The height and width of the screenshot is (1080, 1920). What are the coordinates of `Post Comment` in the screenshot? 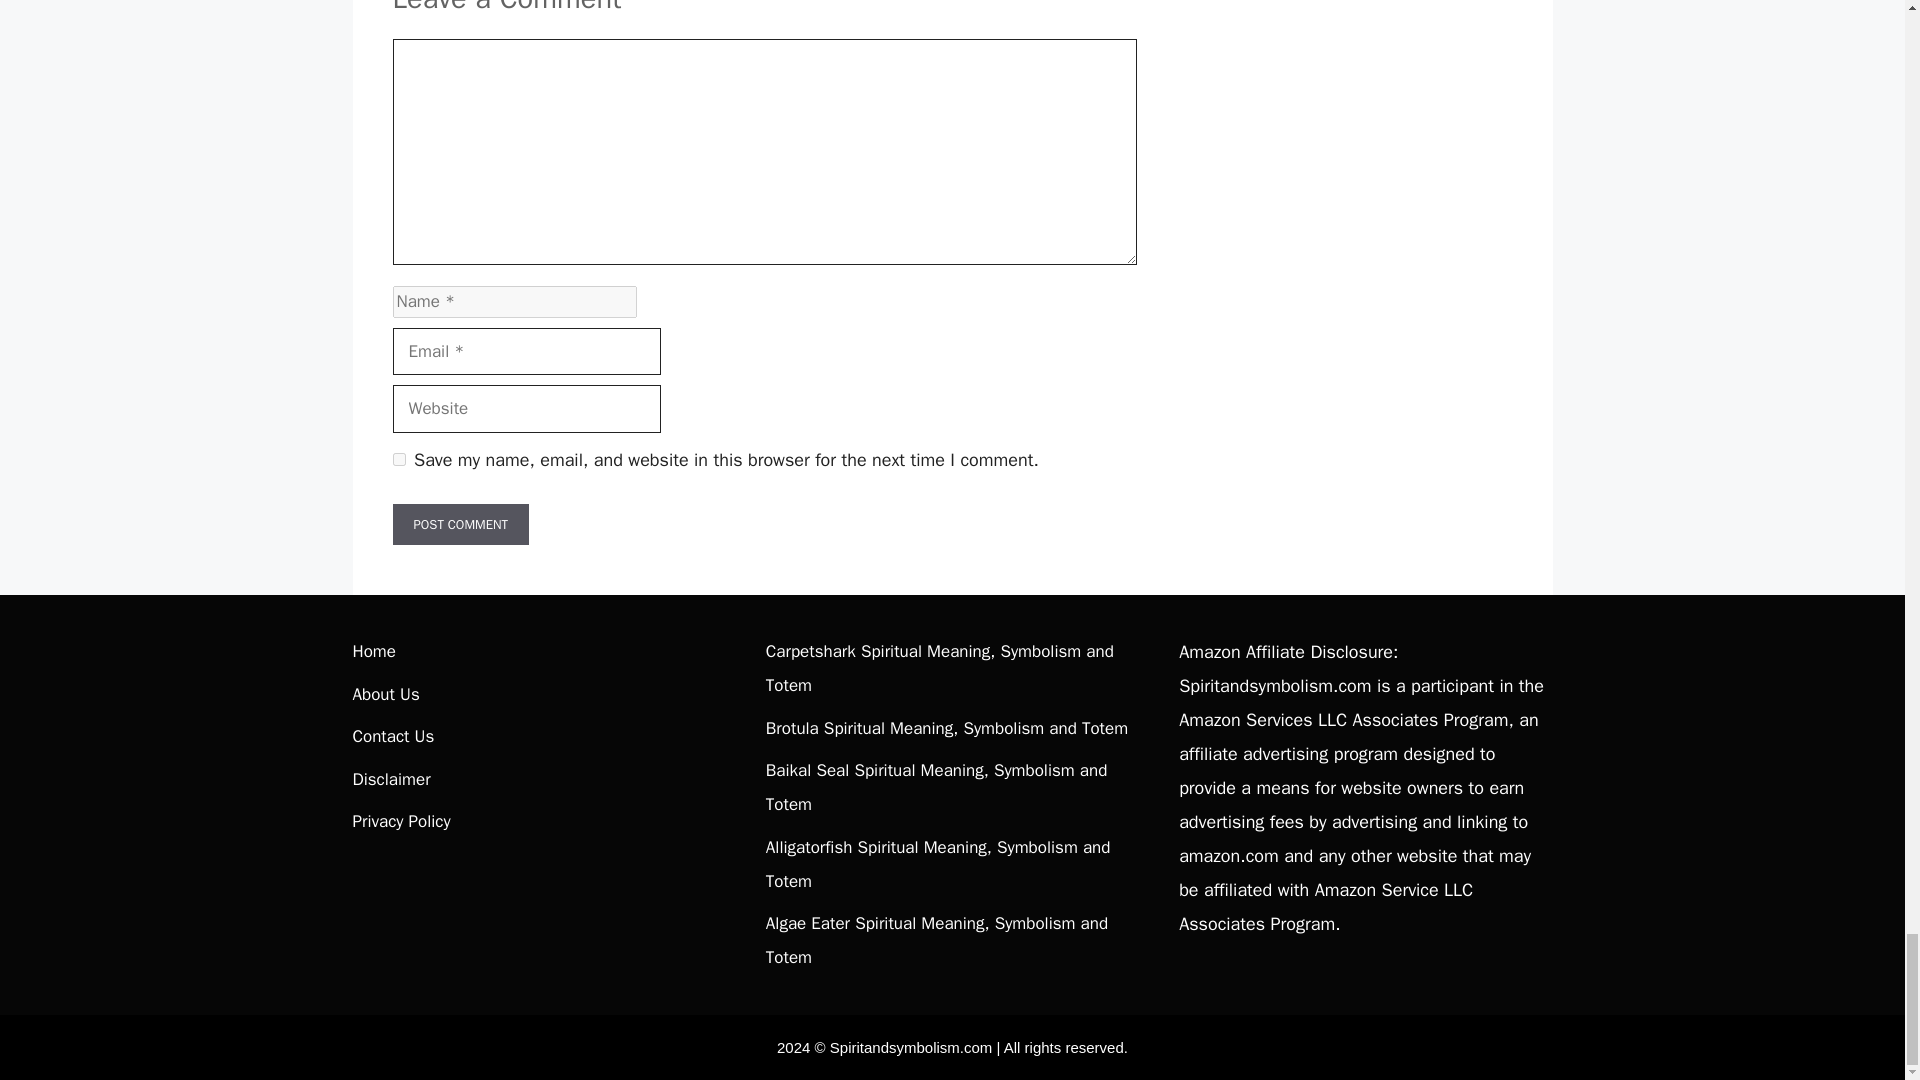 It's located at (460, 525).